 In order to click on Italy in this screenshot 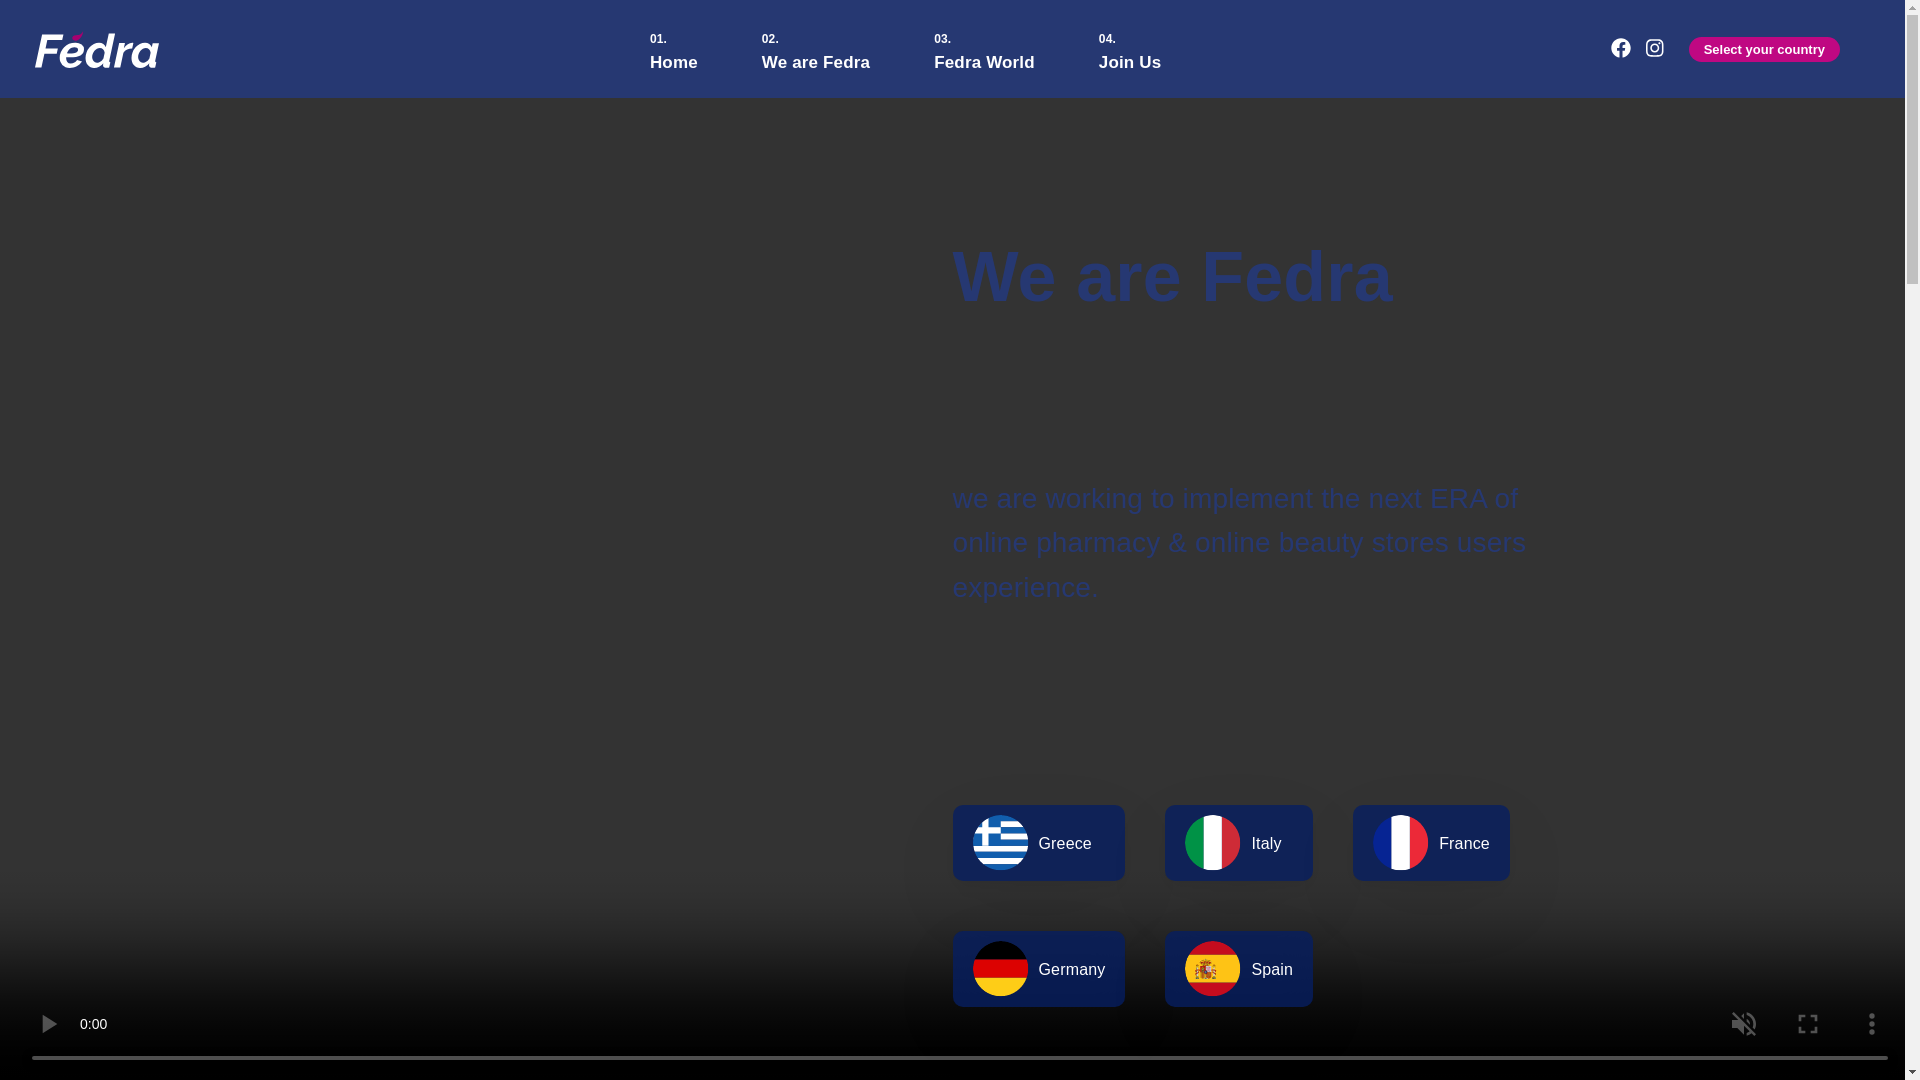, I will do `click(1239, 842)`.